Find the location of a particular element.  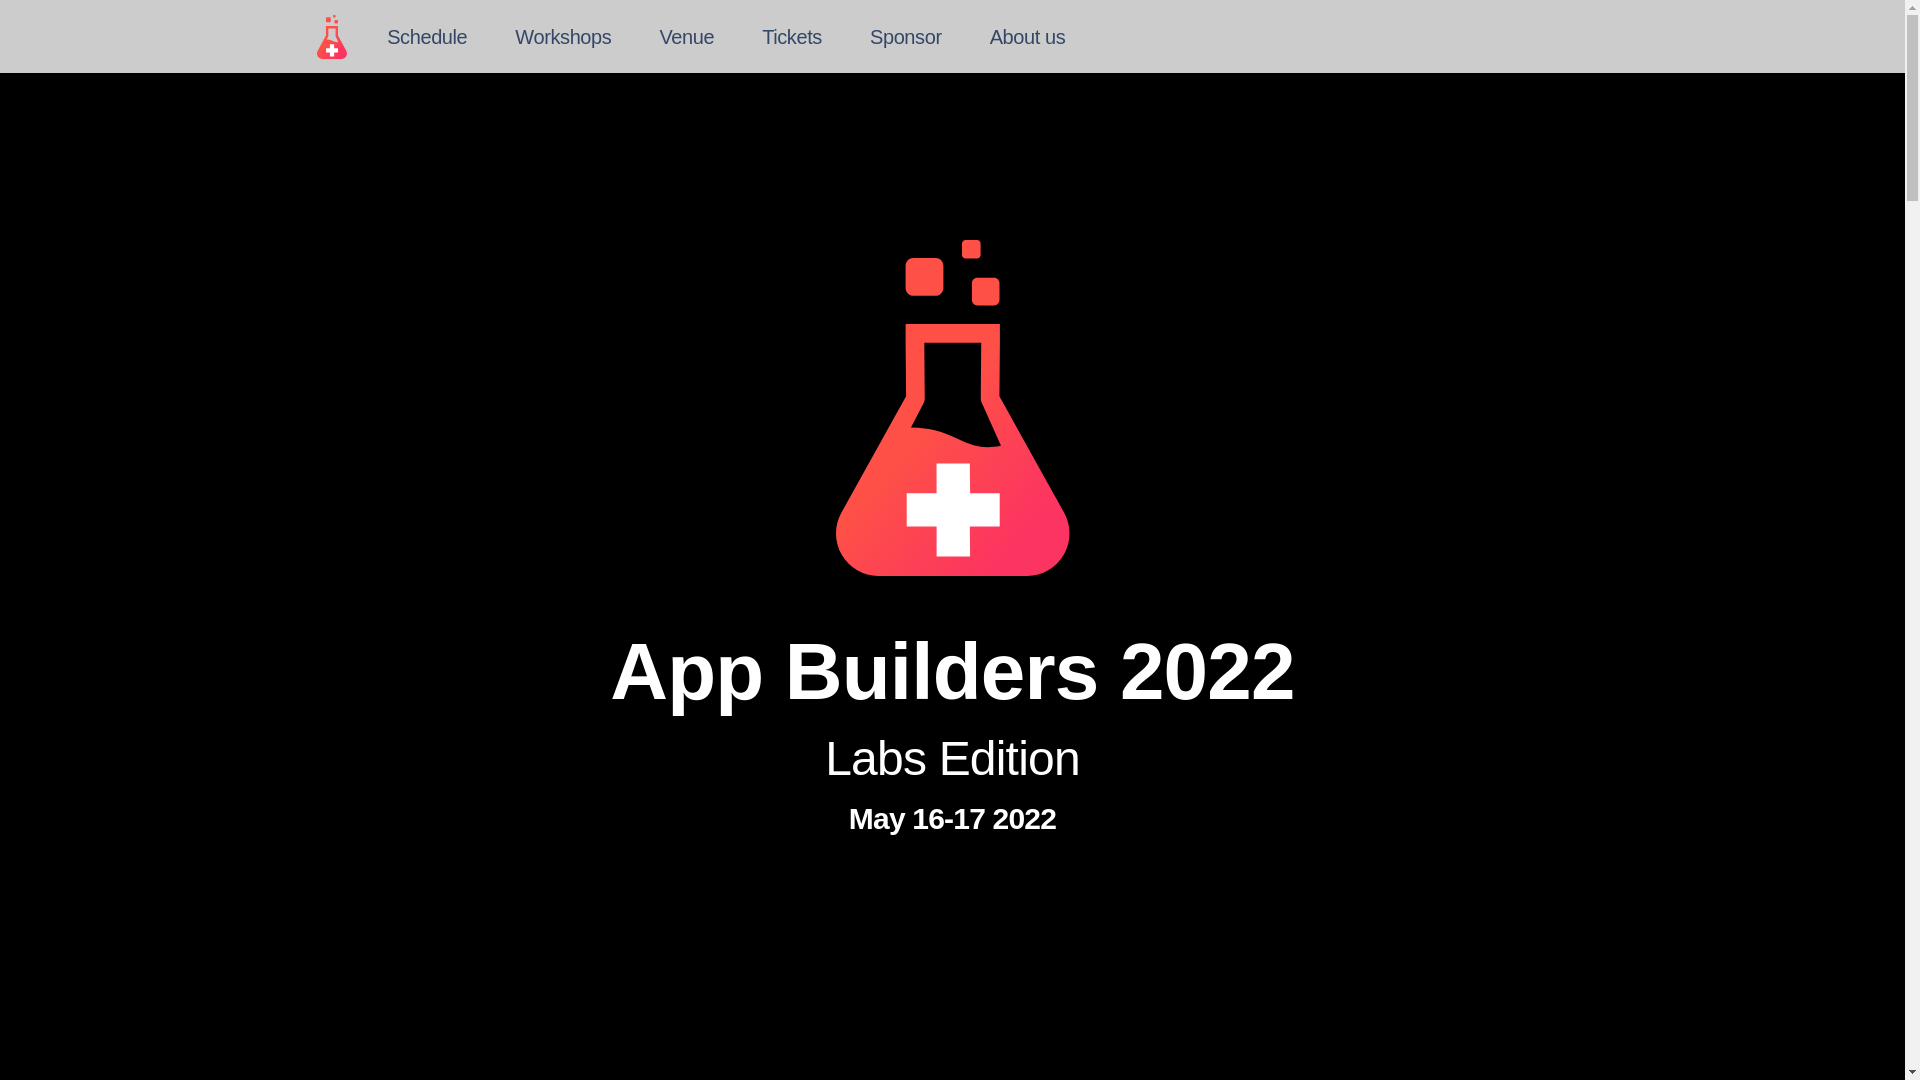

Schedule is located at coordinates (427, 36).